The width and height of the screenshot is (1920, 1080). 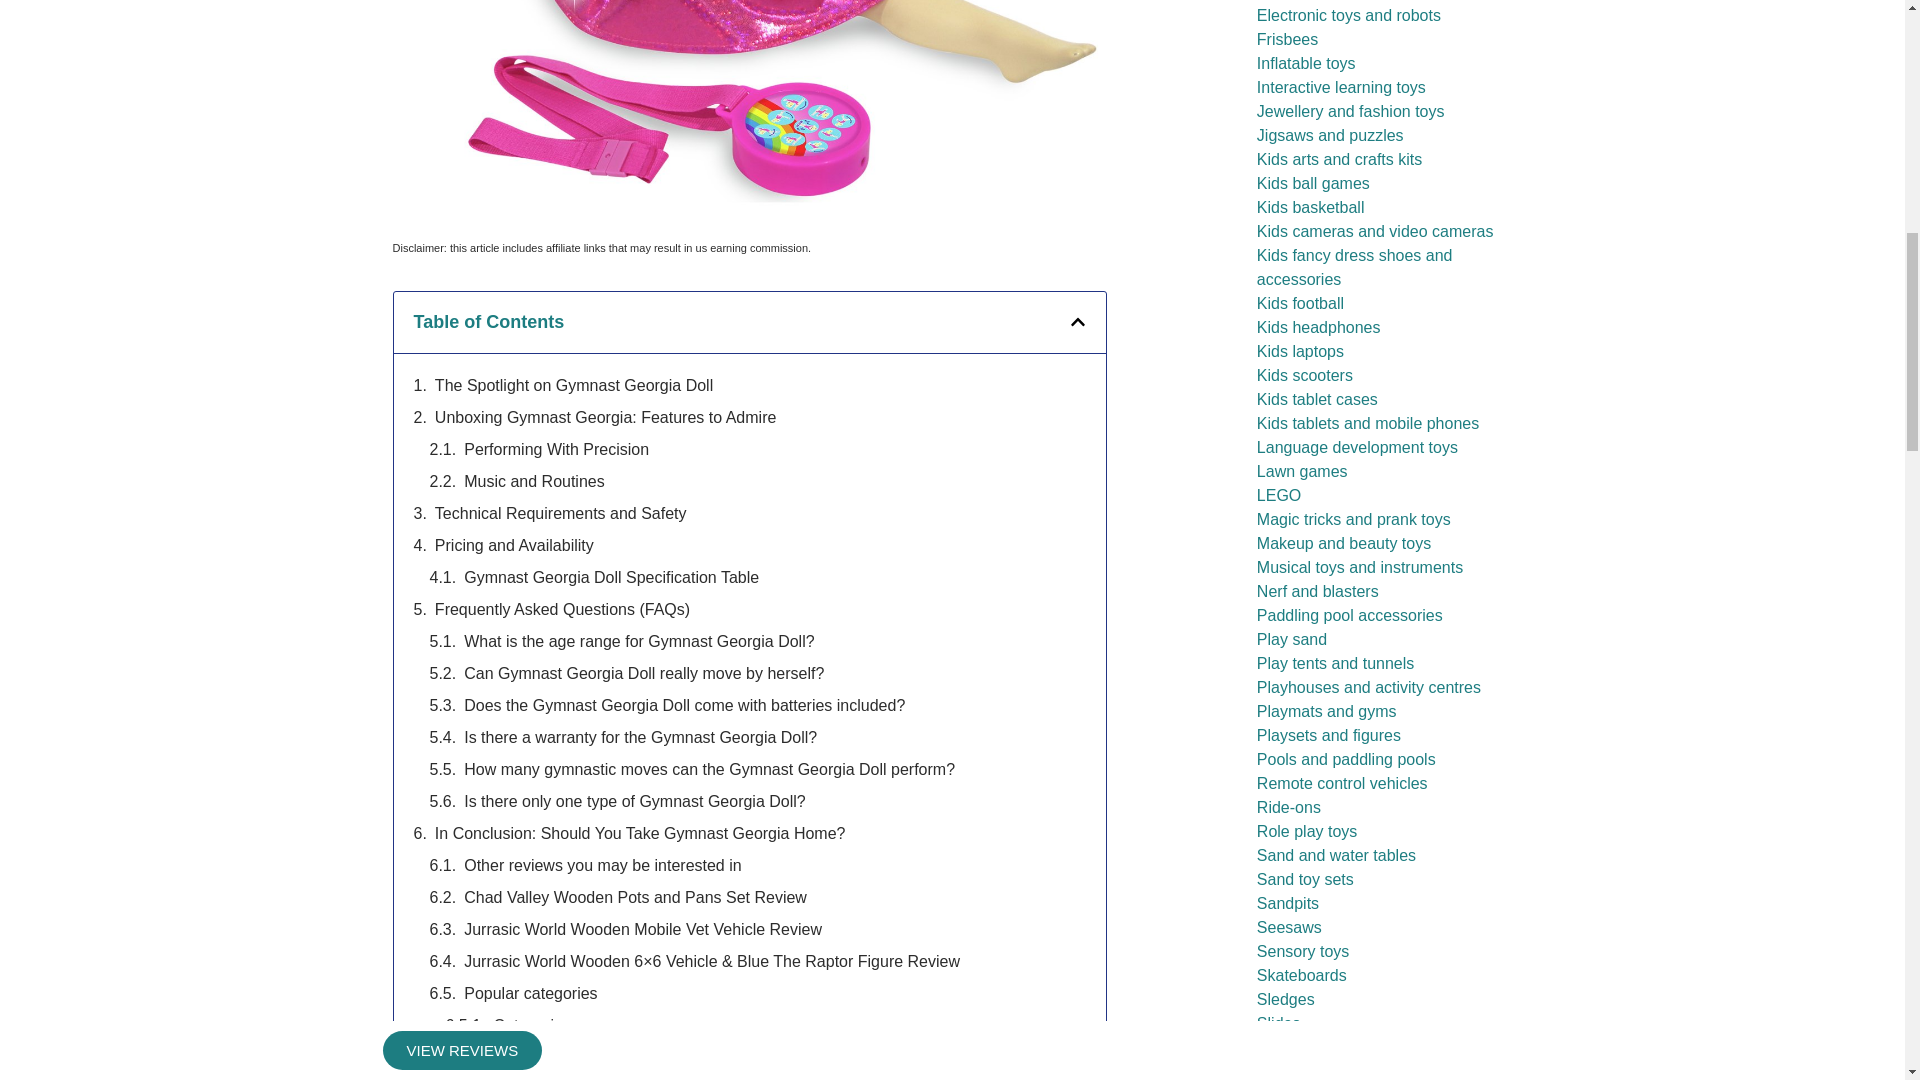 I want to click on Technical Requirements and Safety, so click(x=561, y=514).